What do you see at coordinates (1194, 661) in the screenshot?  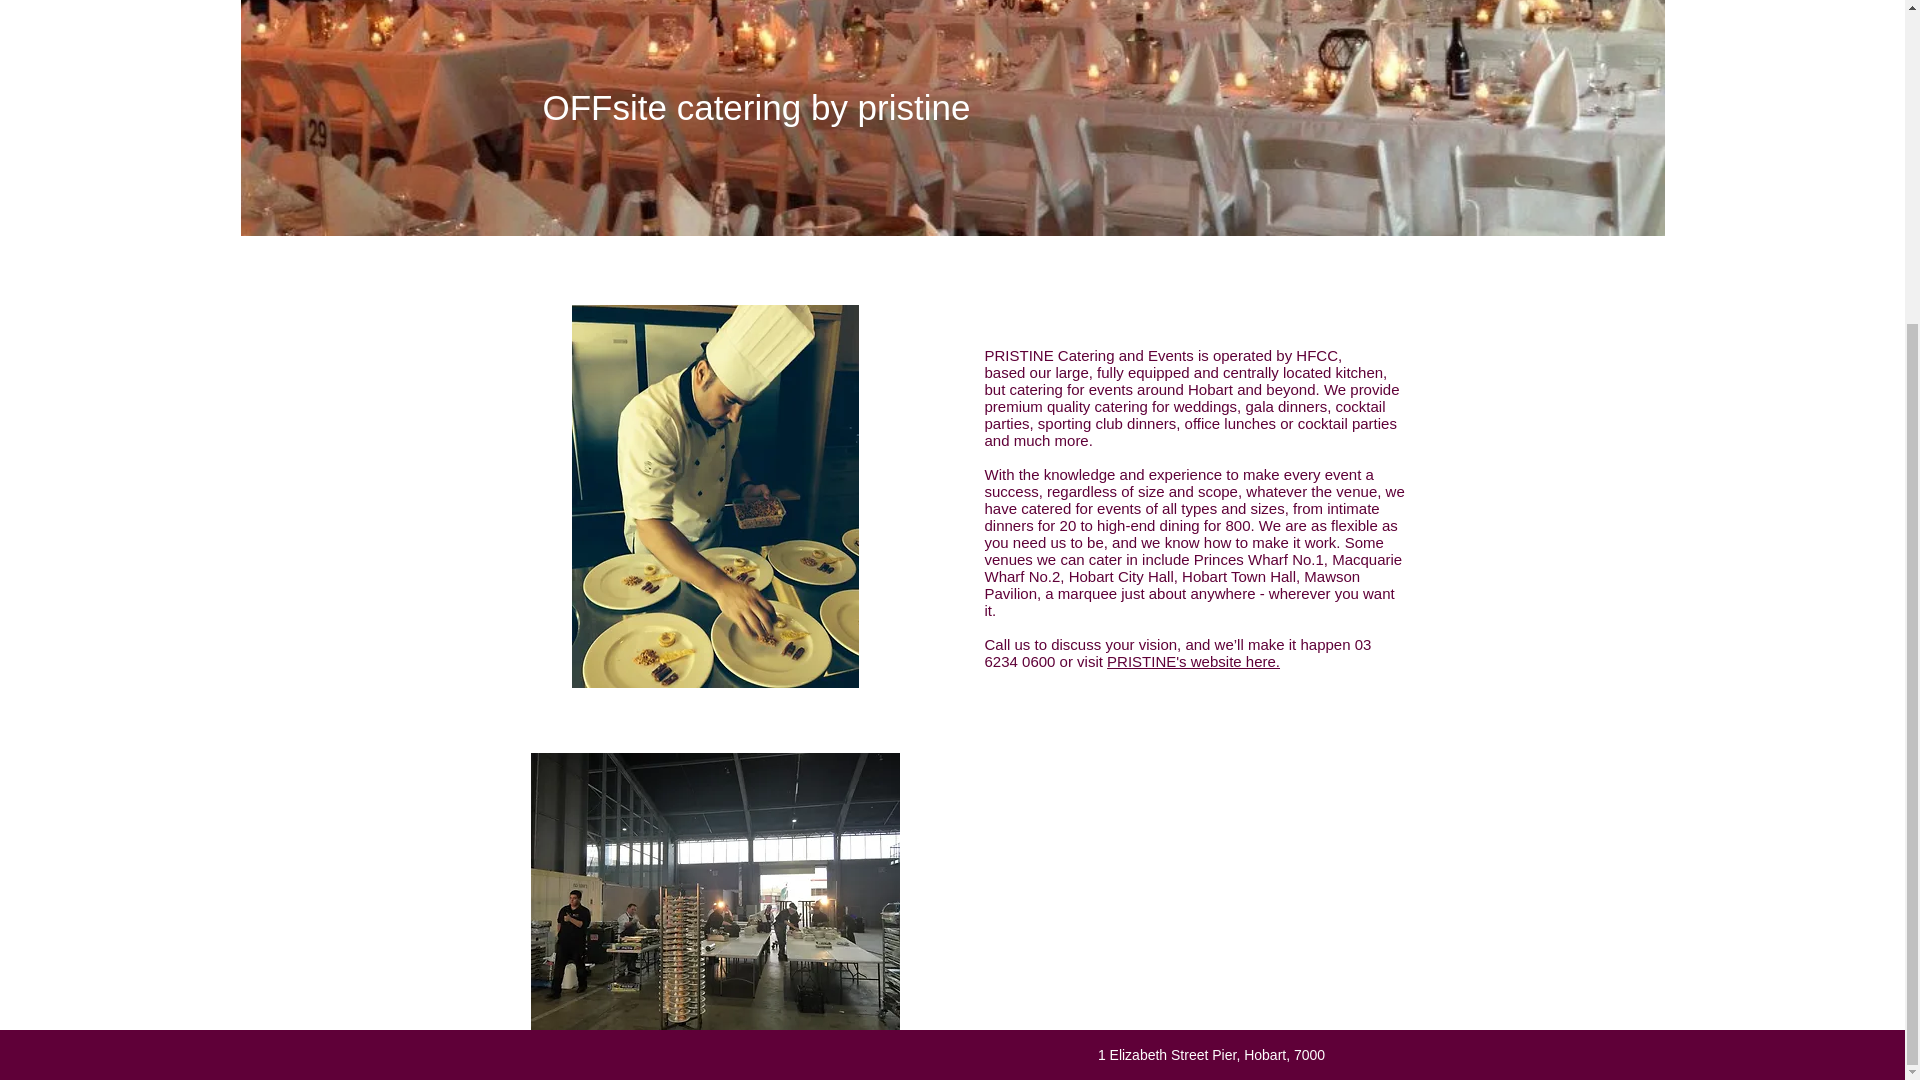 I see `PRISTINE's website here.` at bounding box center [1194, 661].